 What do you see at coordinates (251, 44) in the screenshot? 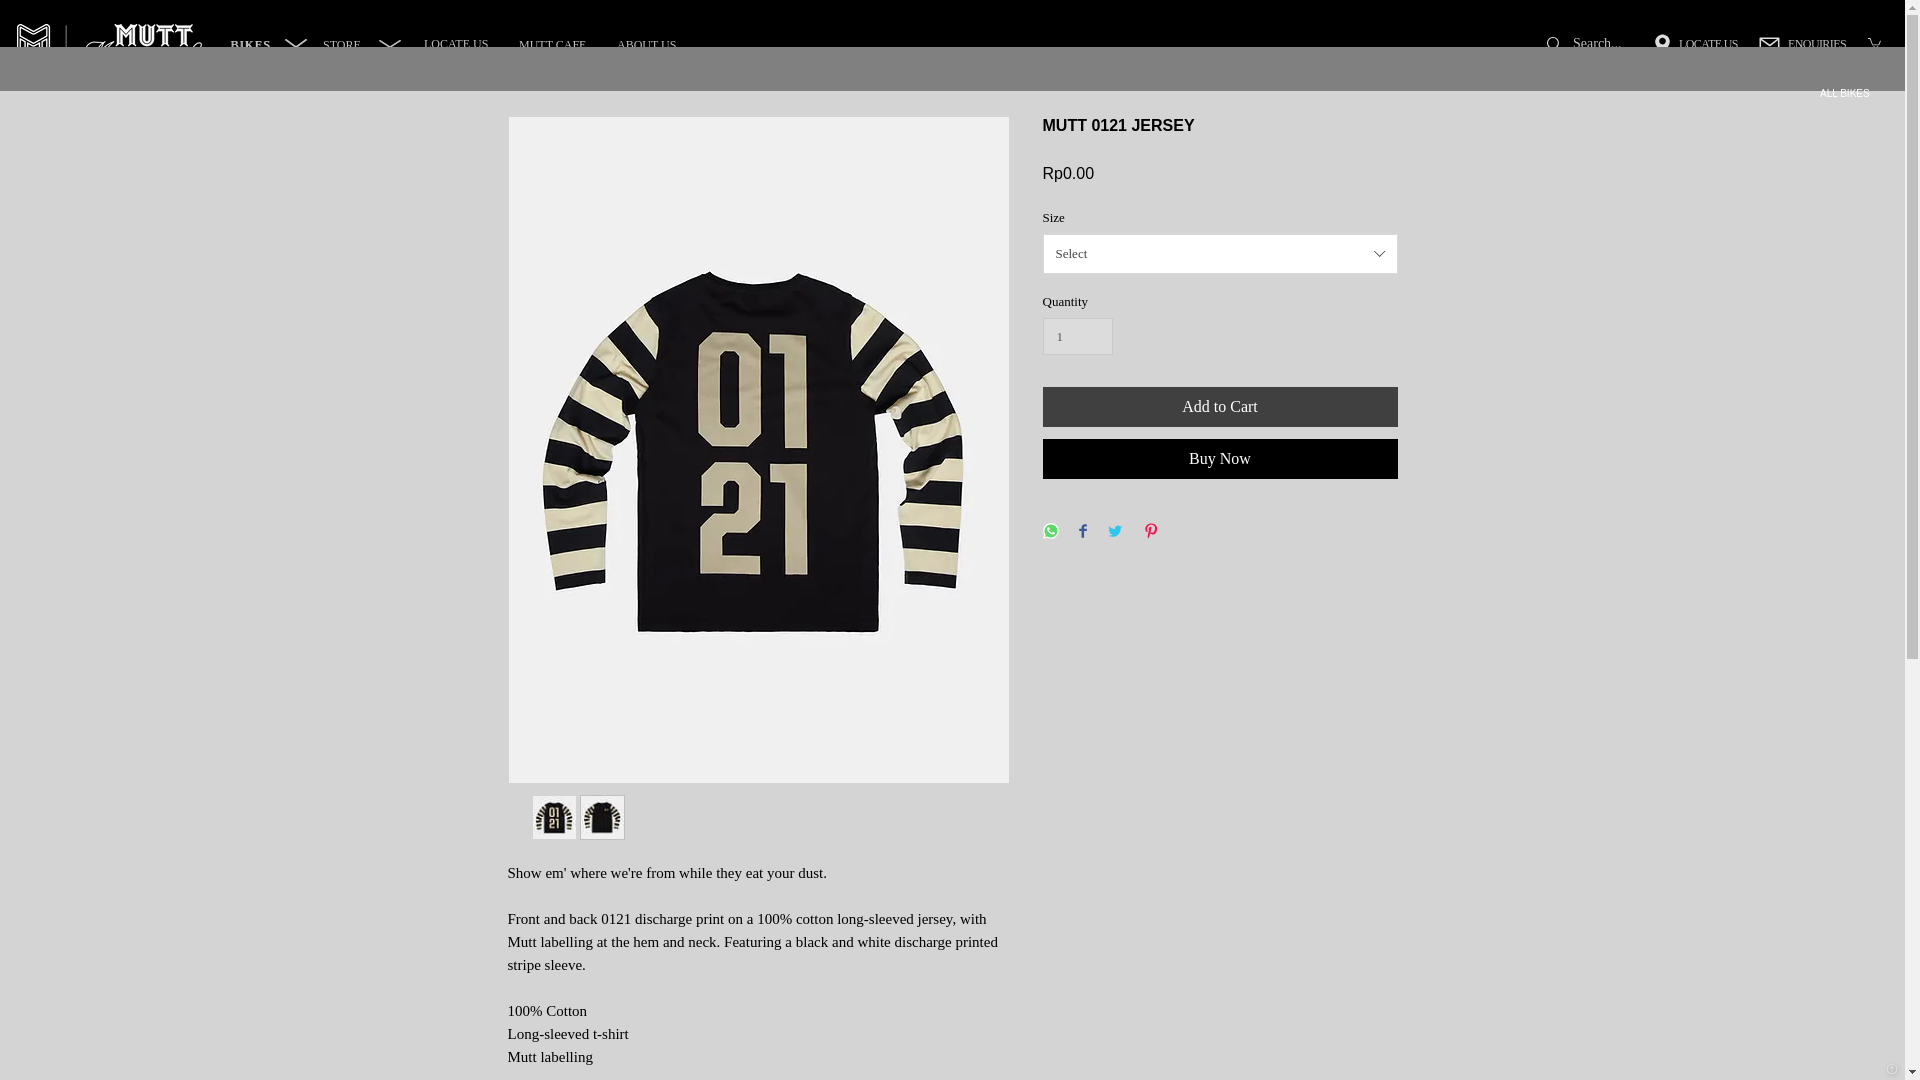
I see `BIKES` at bounding box center [251, 44].